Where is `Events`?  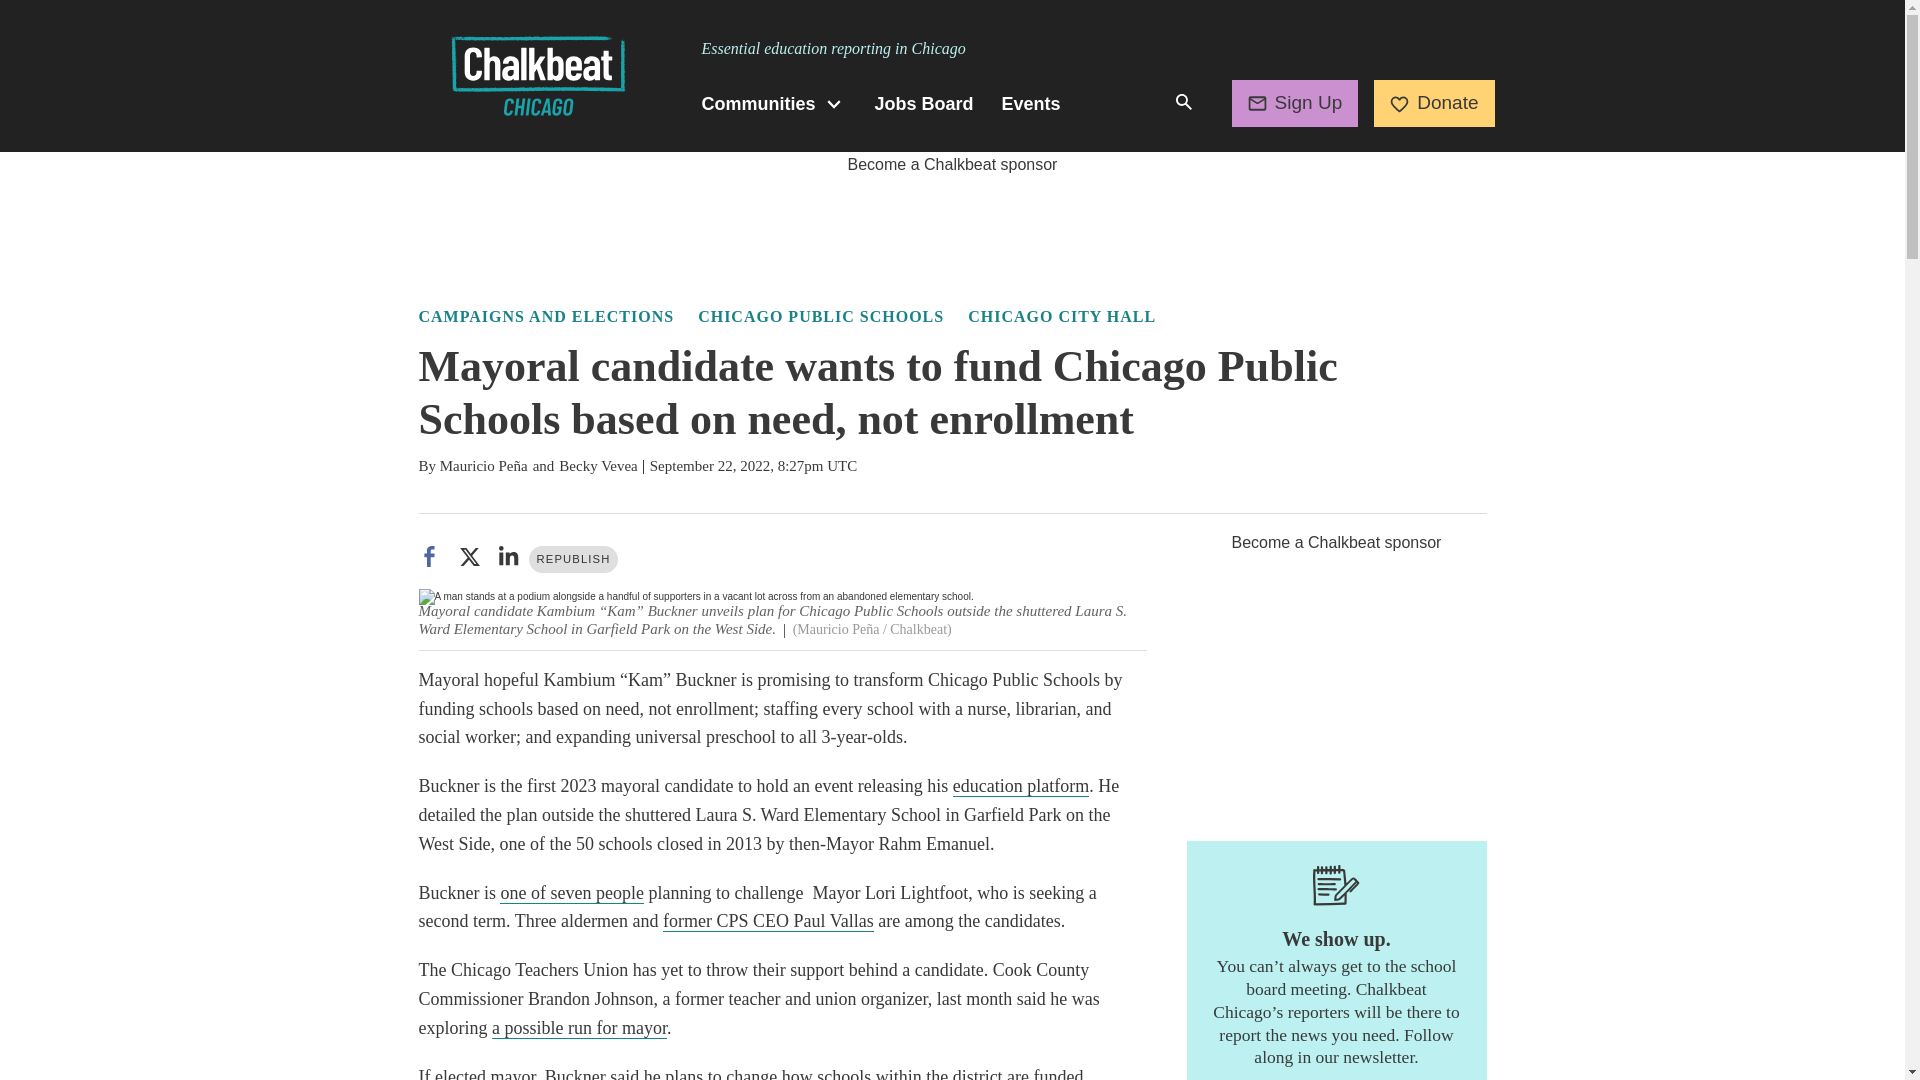
Events is located at coordinates (1032, 104).